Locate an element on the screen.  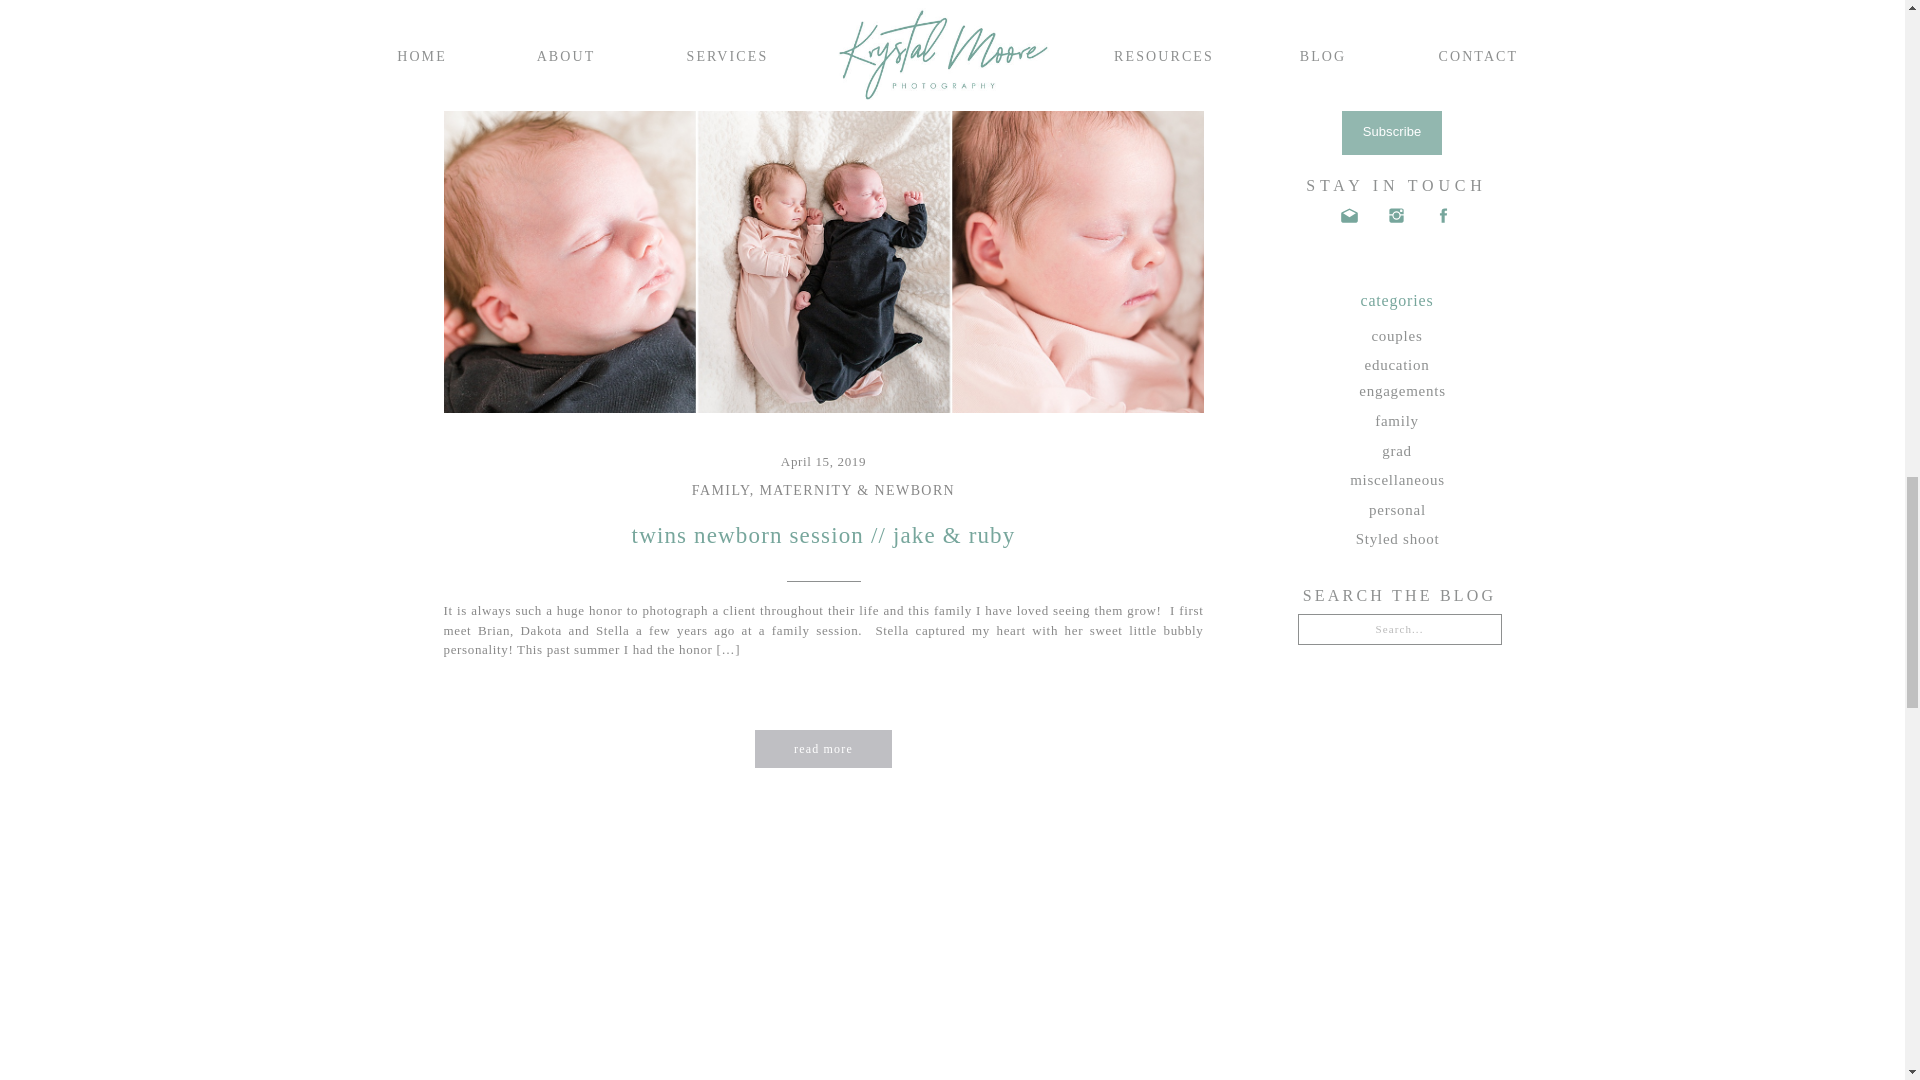
family is located at coordinates (1396, 419).